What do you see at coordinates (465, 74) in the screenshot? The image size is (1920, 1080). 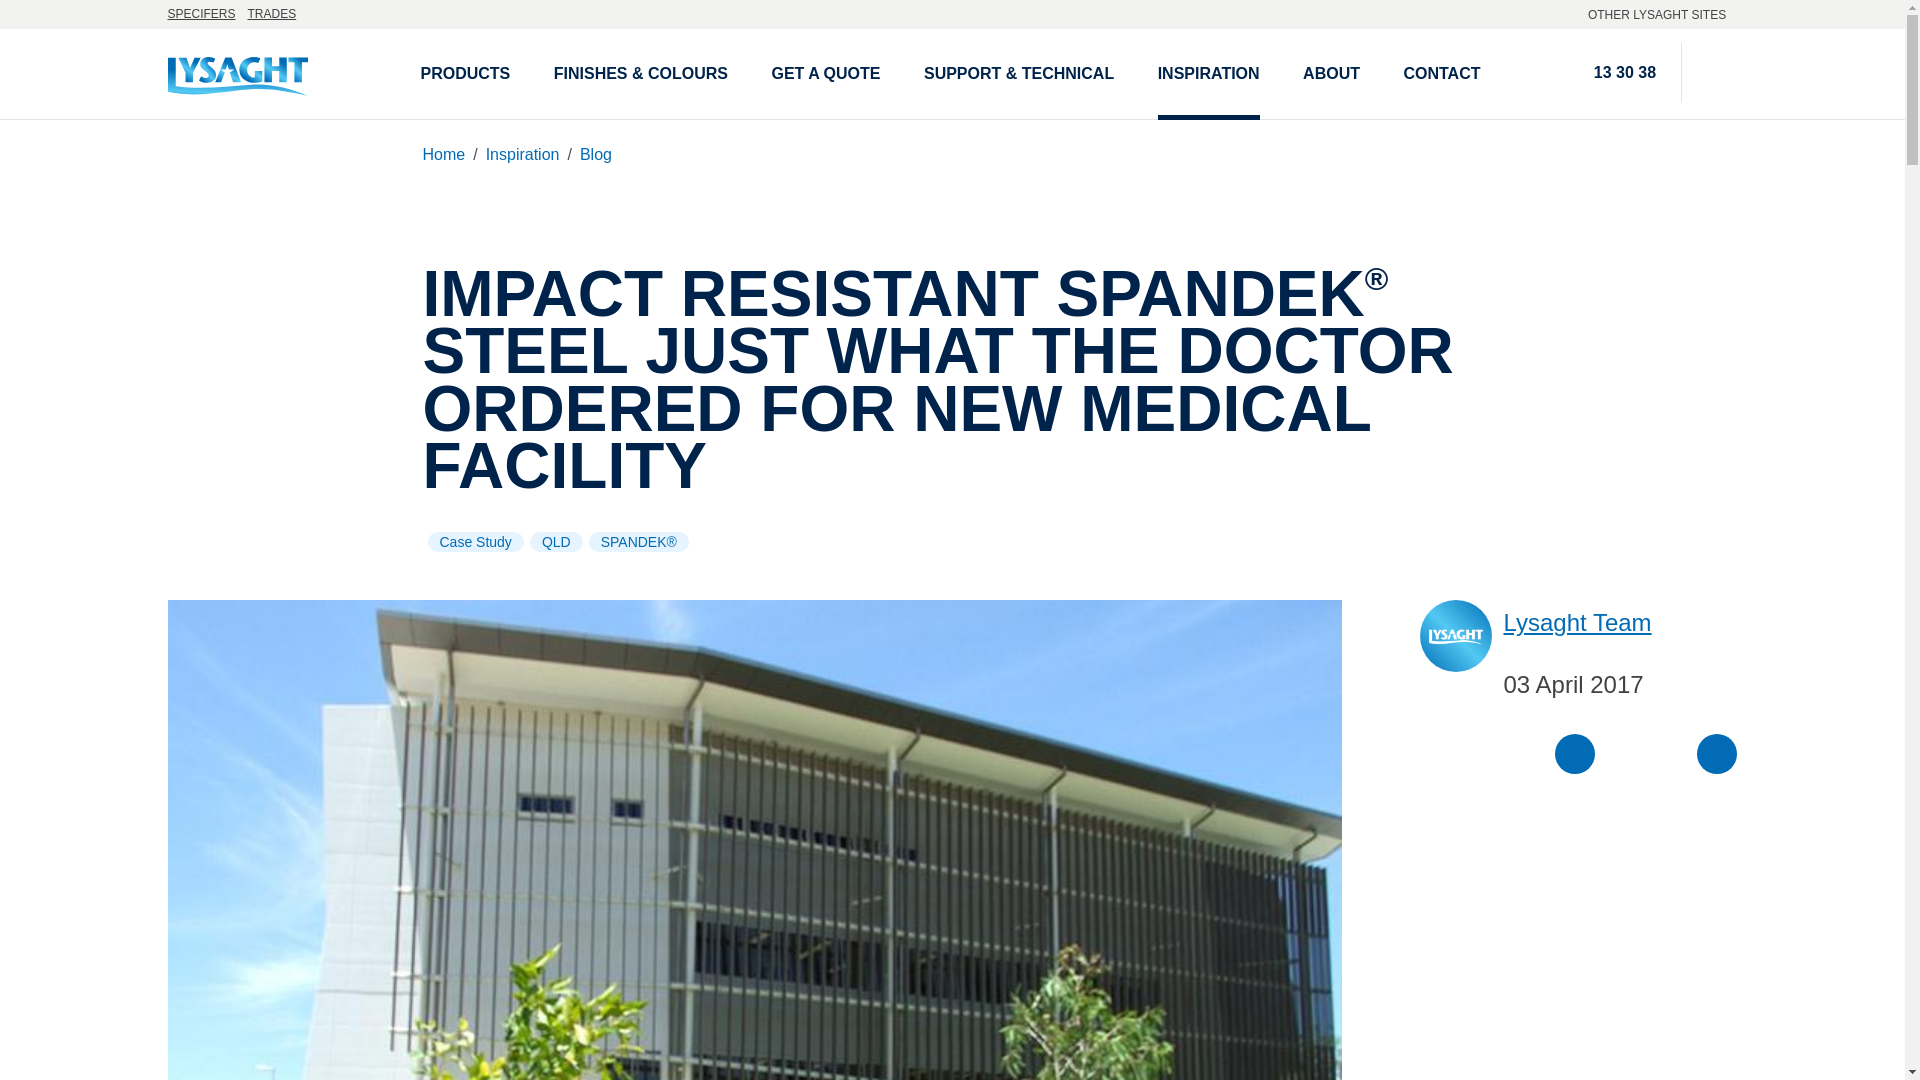 I see `Expand menu Products` at bounding box center [465, 74].